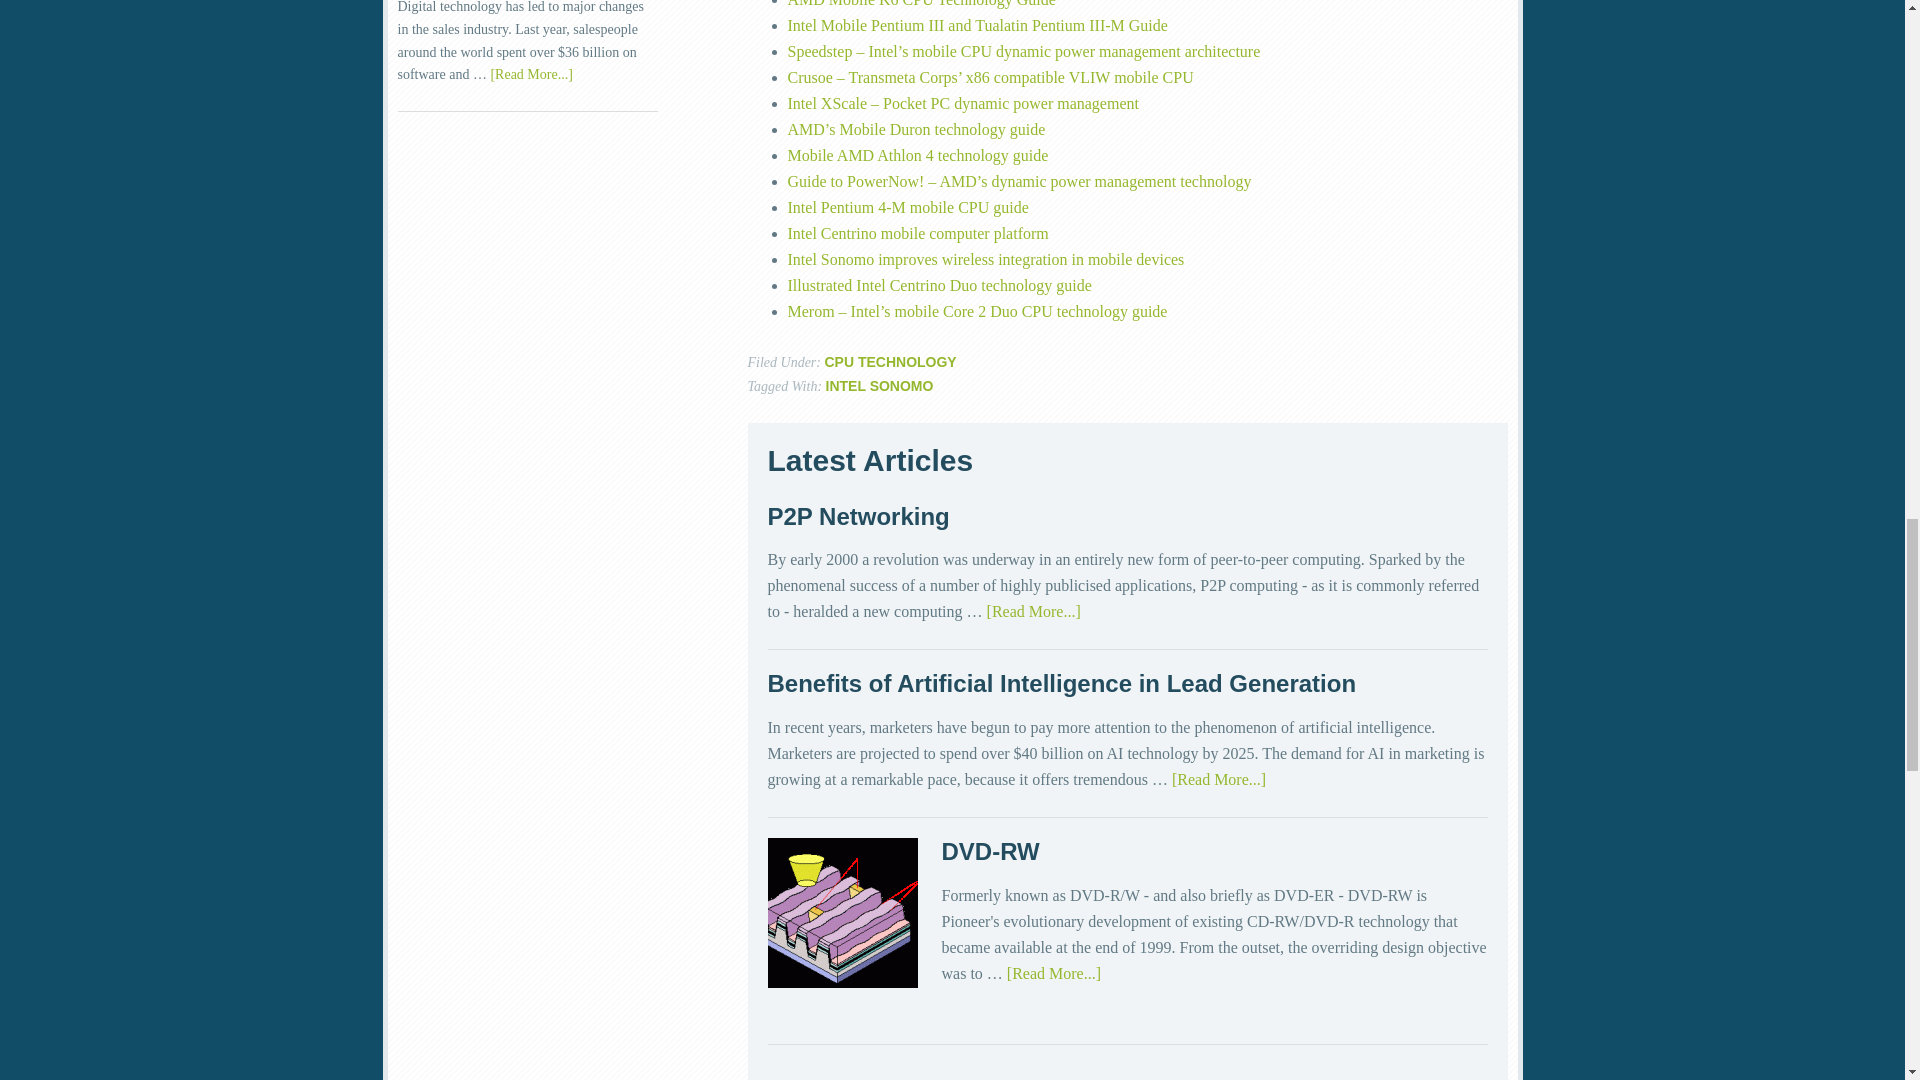  Describe the element at coordinates (922, 4) in the screenshot. I see `AMD Mobile K6 CPU Technology Guide` at that location.